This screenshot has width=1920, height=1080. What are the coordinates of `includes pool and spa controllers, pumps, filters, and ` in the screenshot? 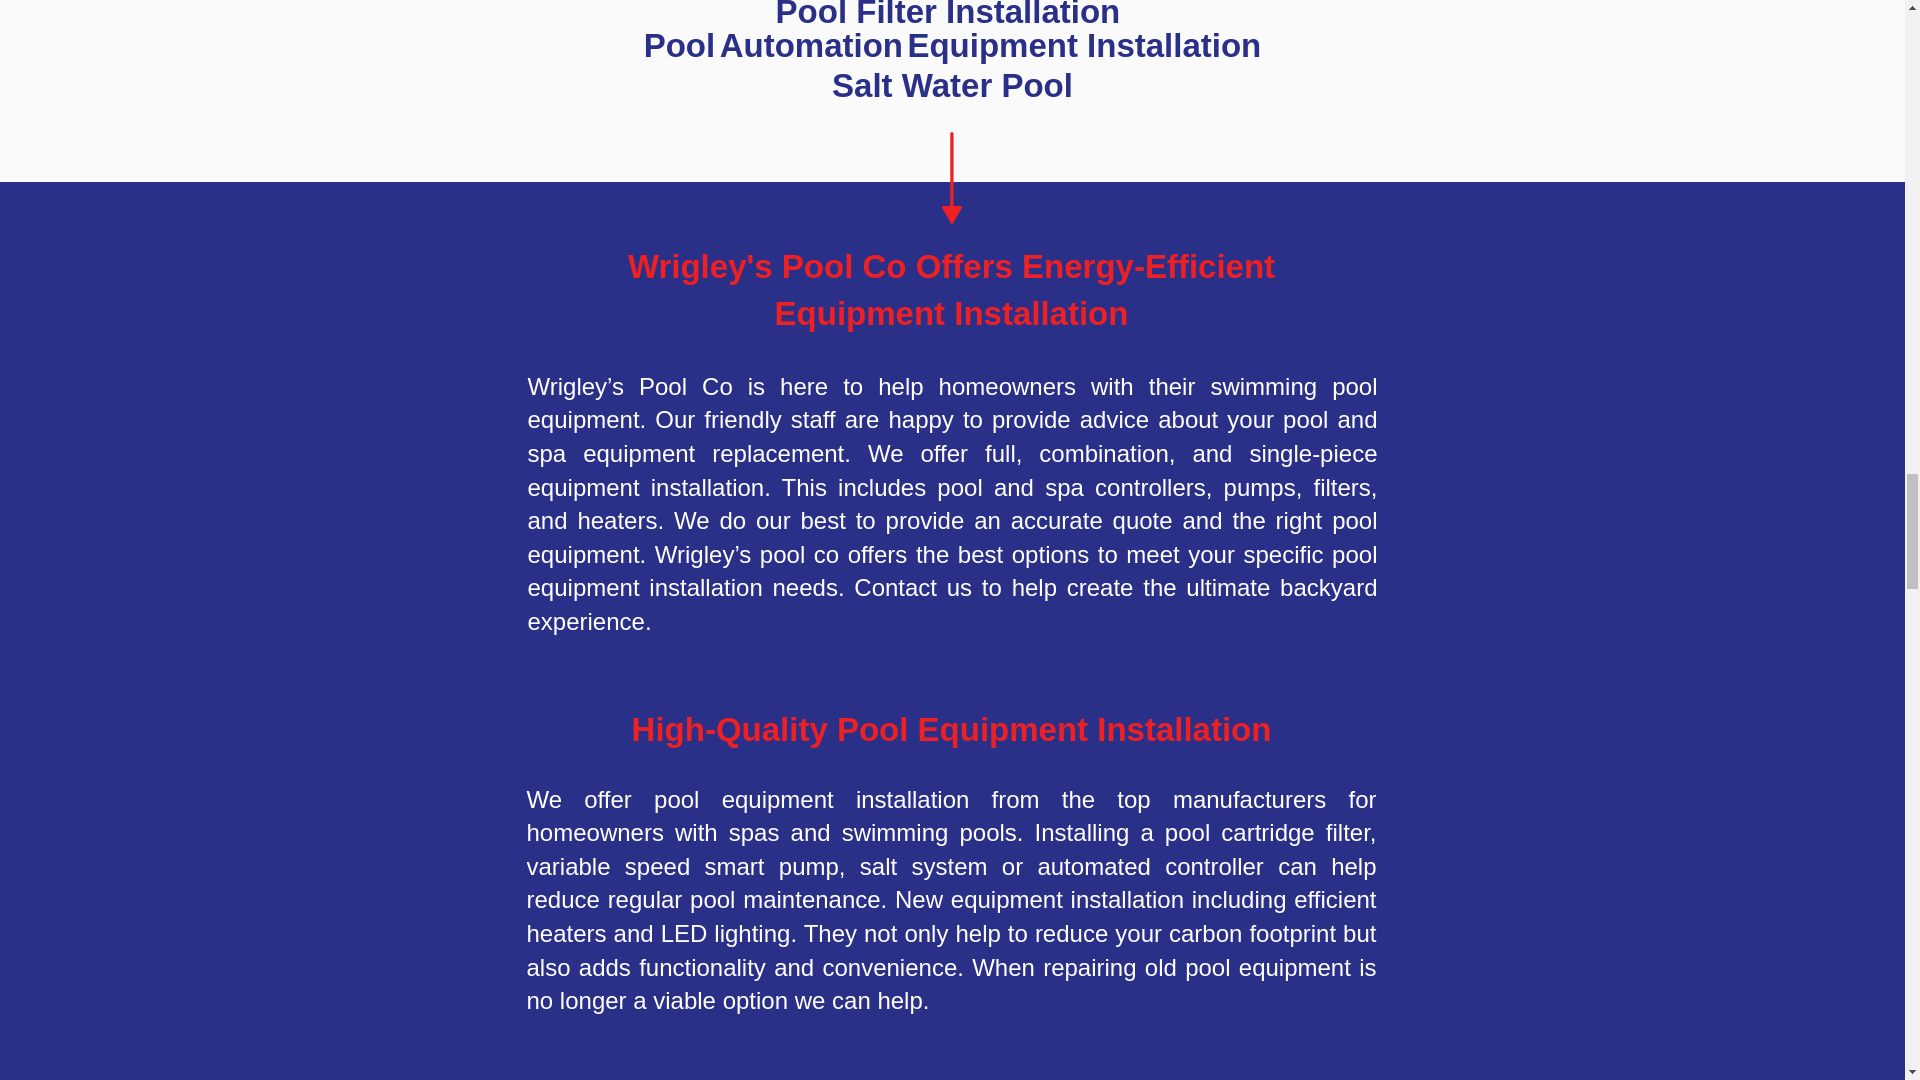 It's located at (953, 504).